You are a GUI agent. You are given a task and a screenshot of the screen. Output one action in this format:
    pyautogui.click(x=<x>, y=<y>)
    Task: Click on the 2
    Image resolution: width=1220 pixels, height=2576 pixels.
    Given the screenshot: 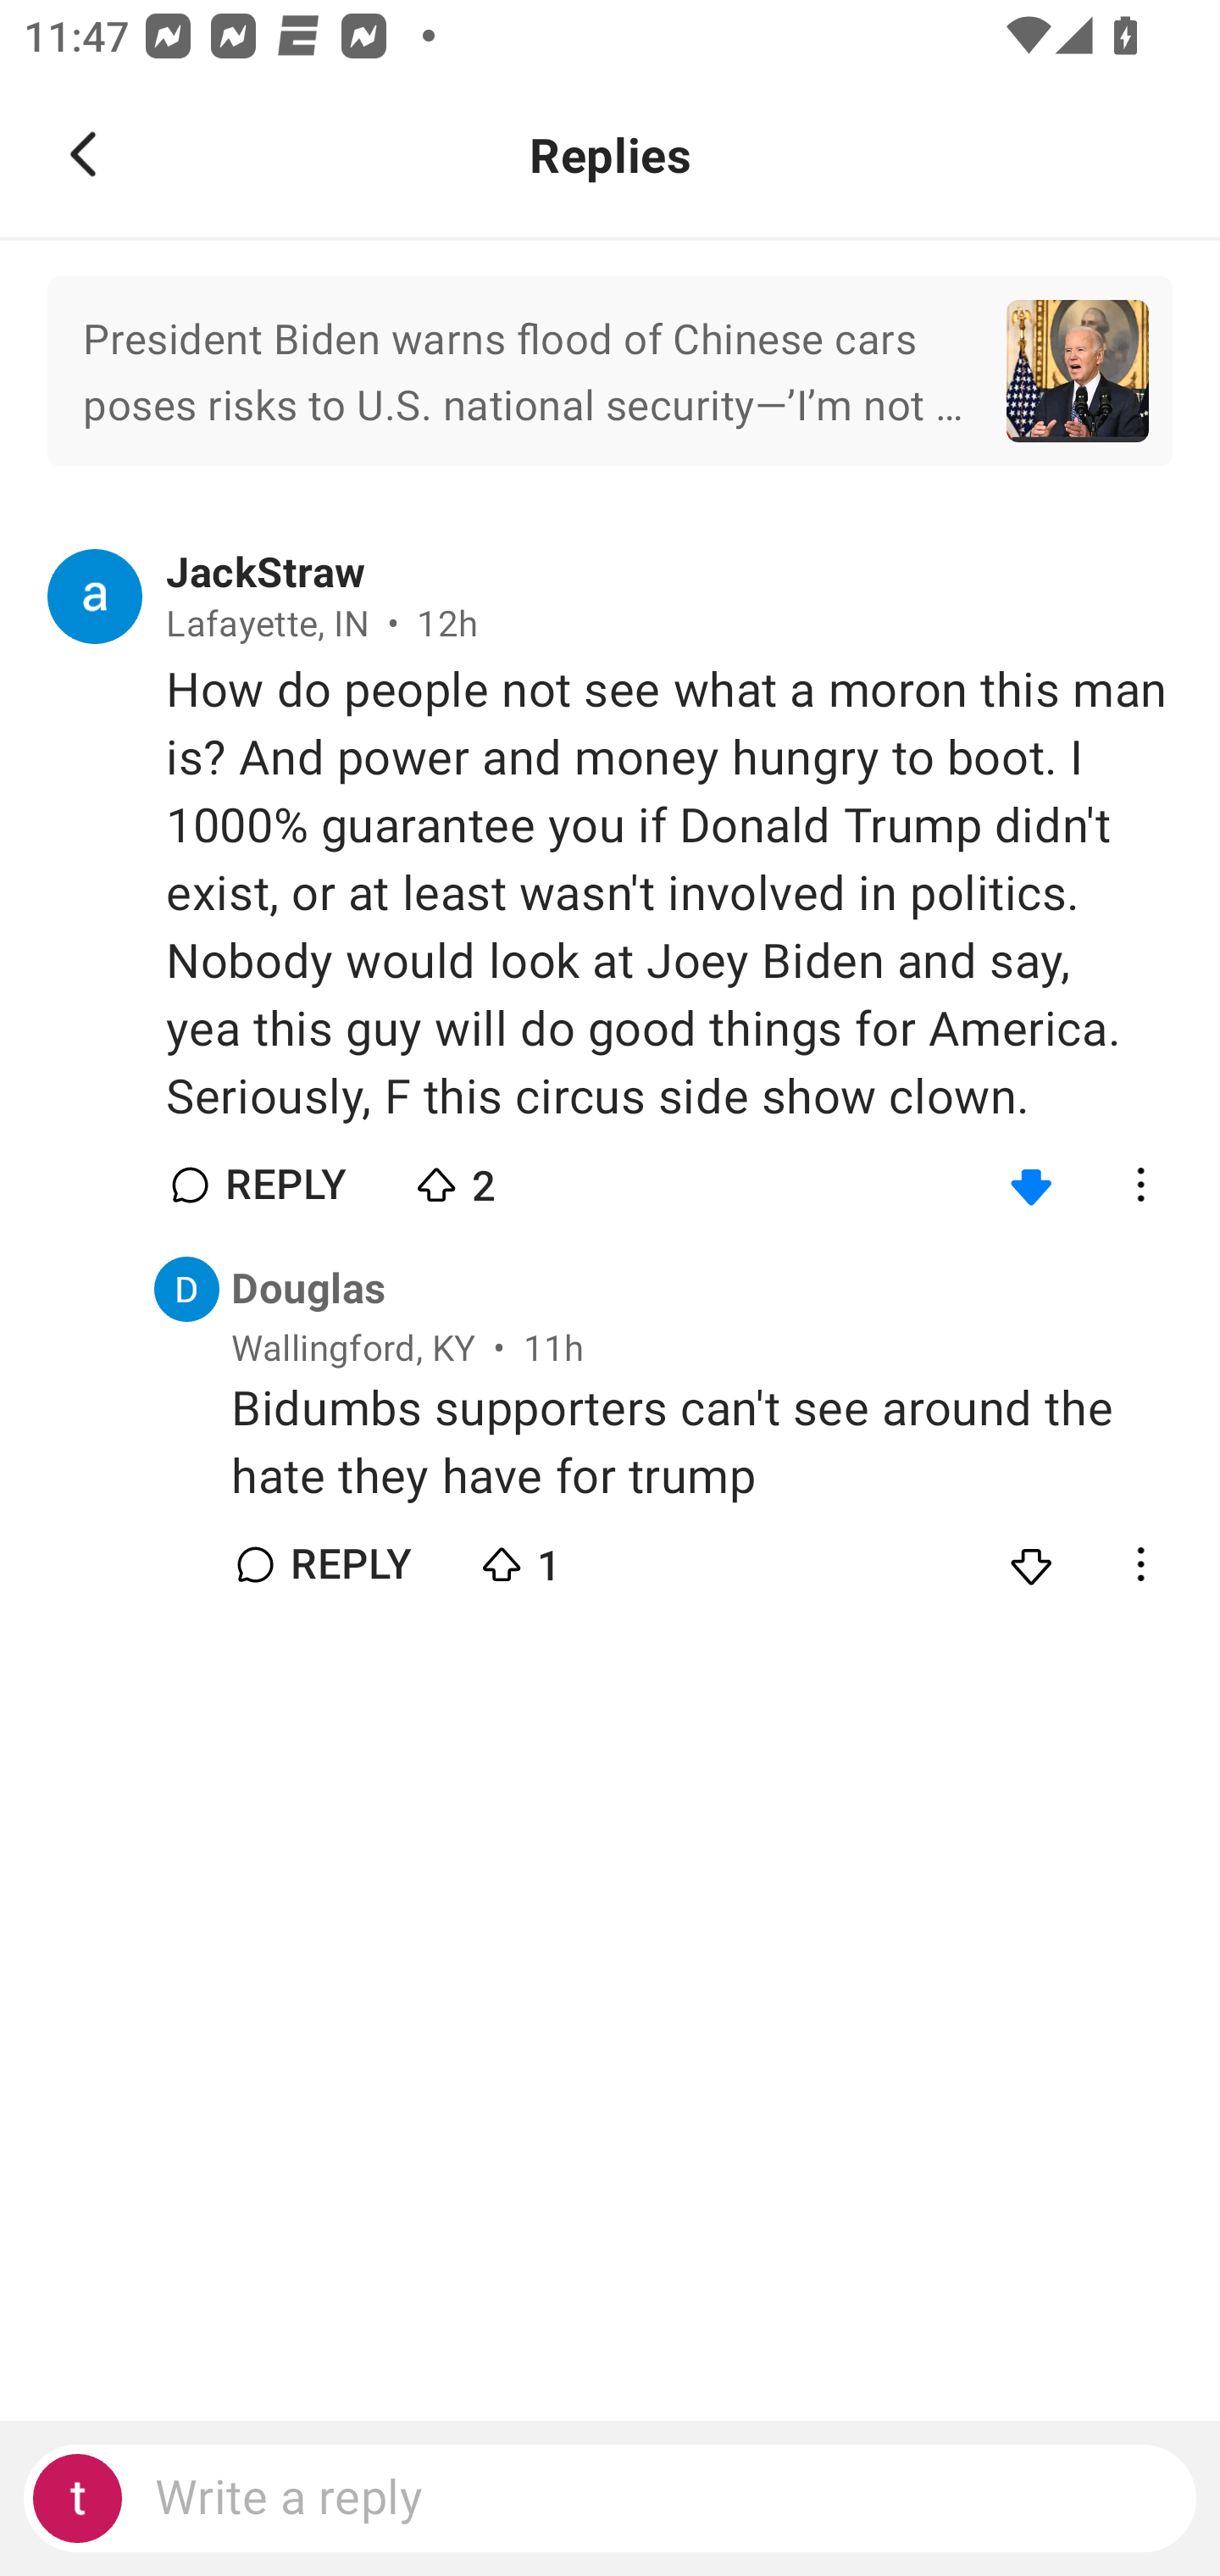 What is the action you would take?
    pyautogui.click(x=527, y=1178)
    